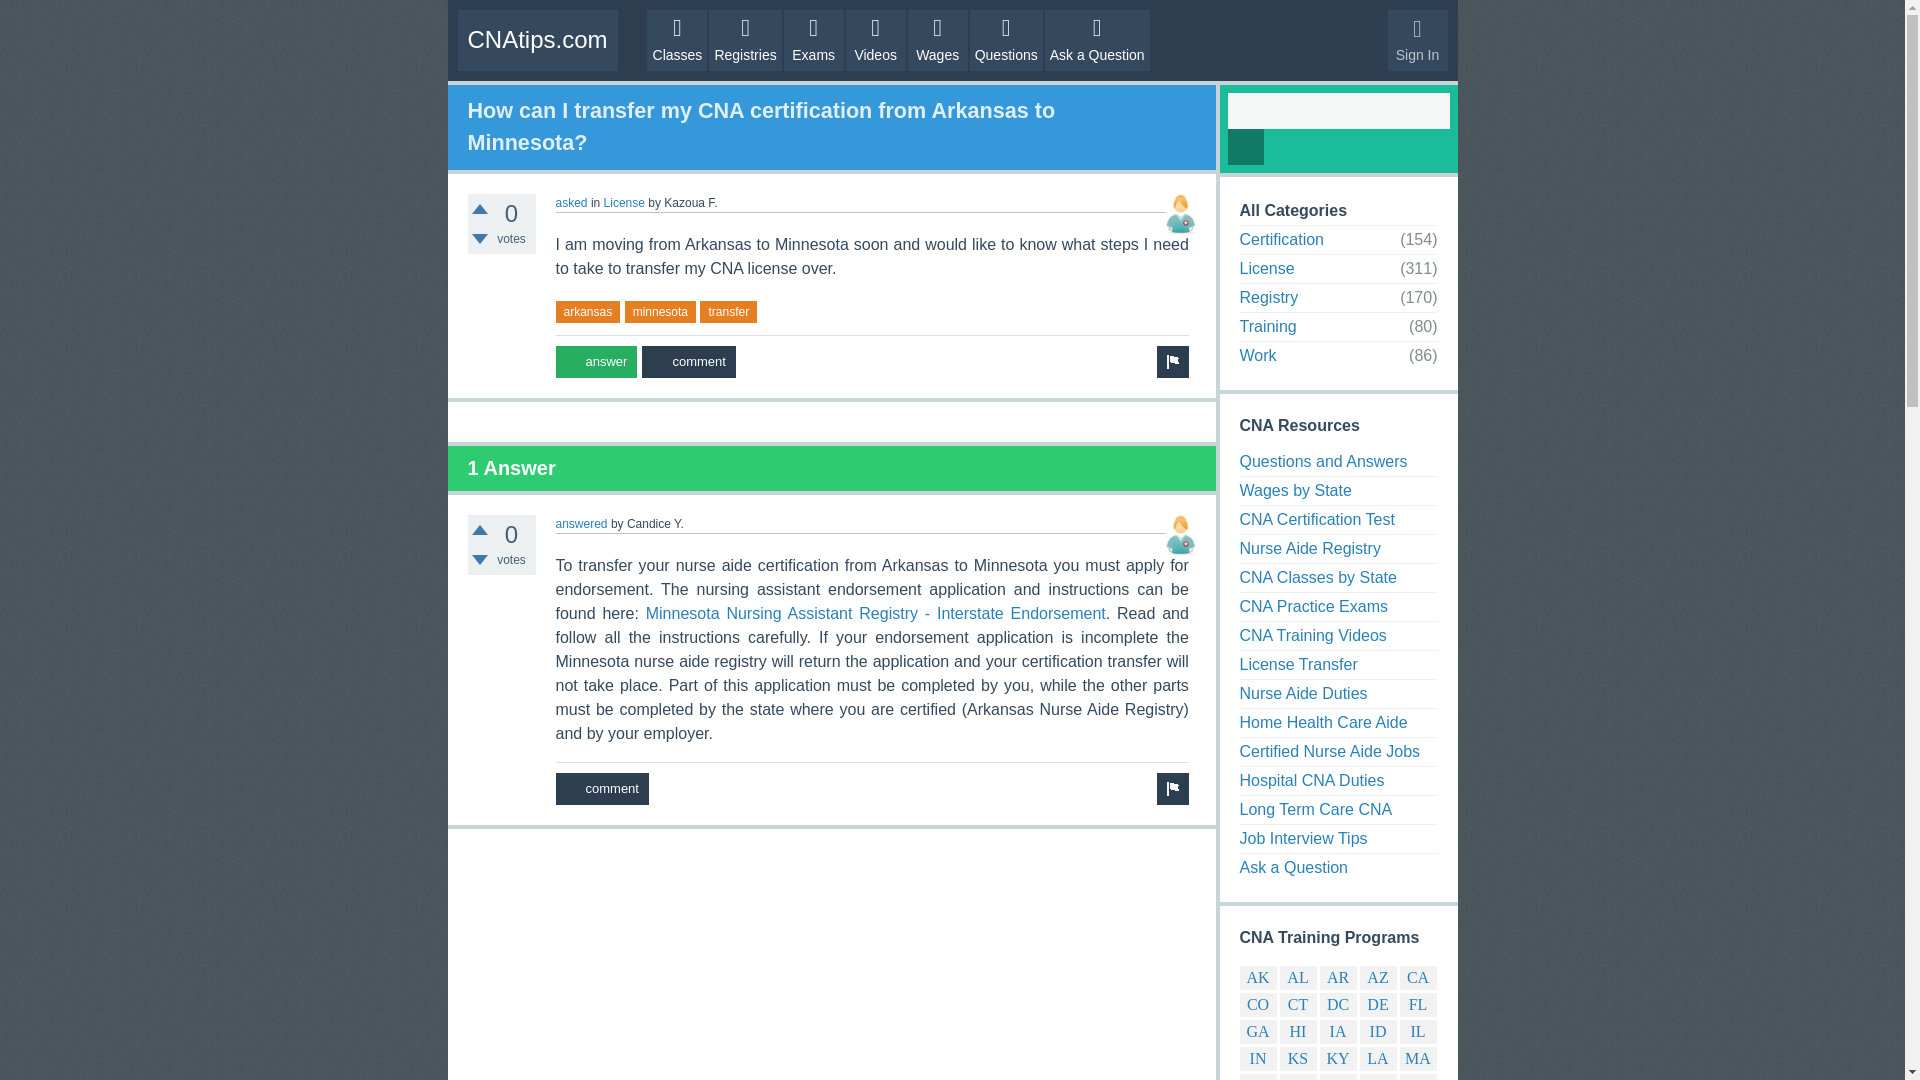 The image size is (1920, 1080). I want to click on Search, so click(1246, 146).